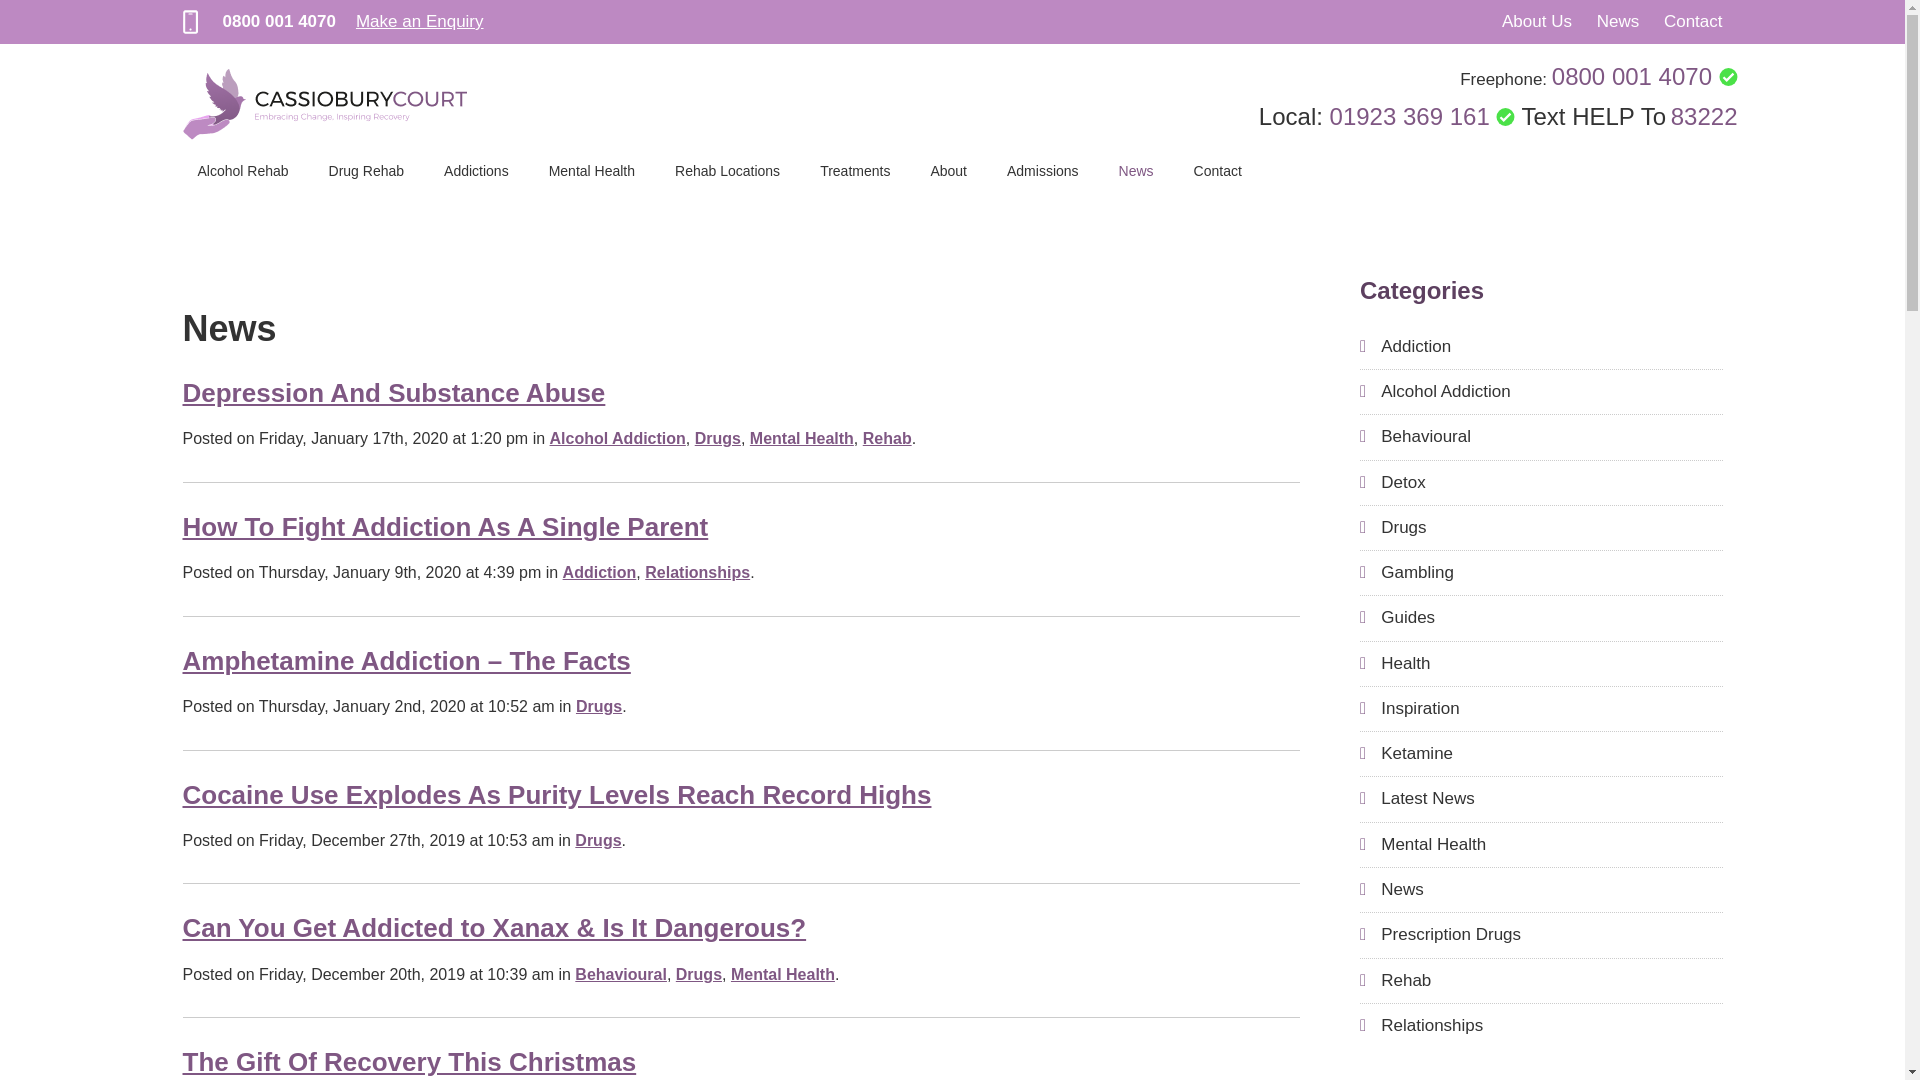 The image size is (1920, 1080). What do you see at coordinates (1693, 21) in the screenshot?
I see `Contact` at bounding box center [1693, 21].